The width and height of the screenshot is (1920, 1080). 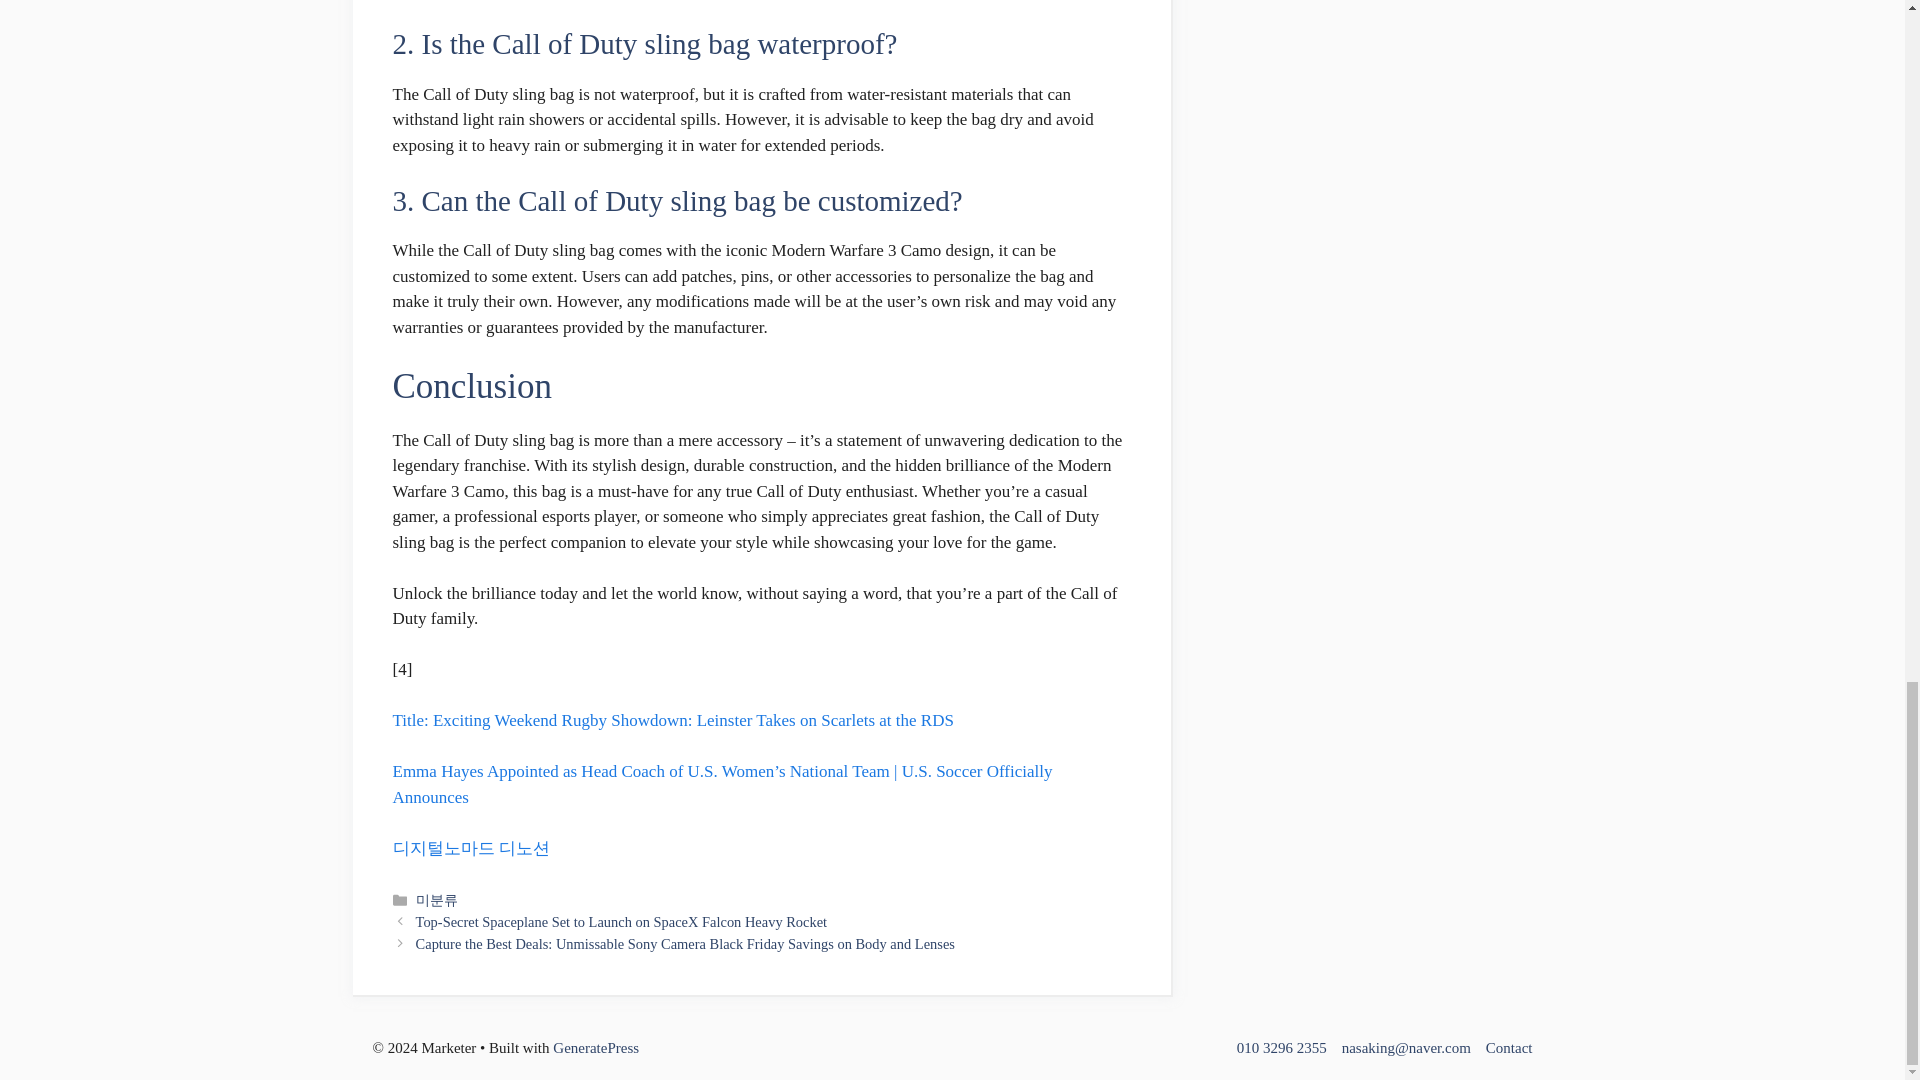 What do you see at coordinates (596, 1048) in the screenshot?
I see `GeneratePress` at bounding box center [596, 1048].